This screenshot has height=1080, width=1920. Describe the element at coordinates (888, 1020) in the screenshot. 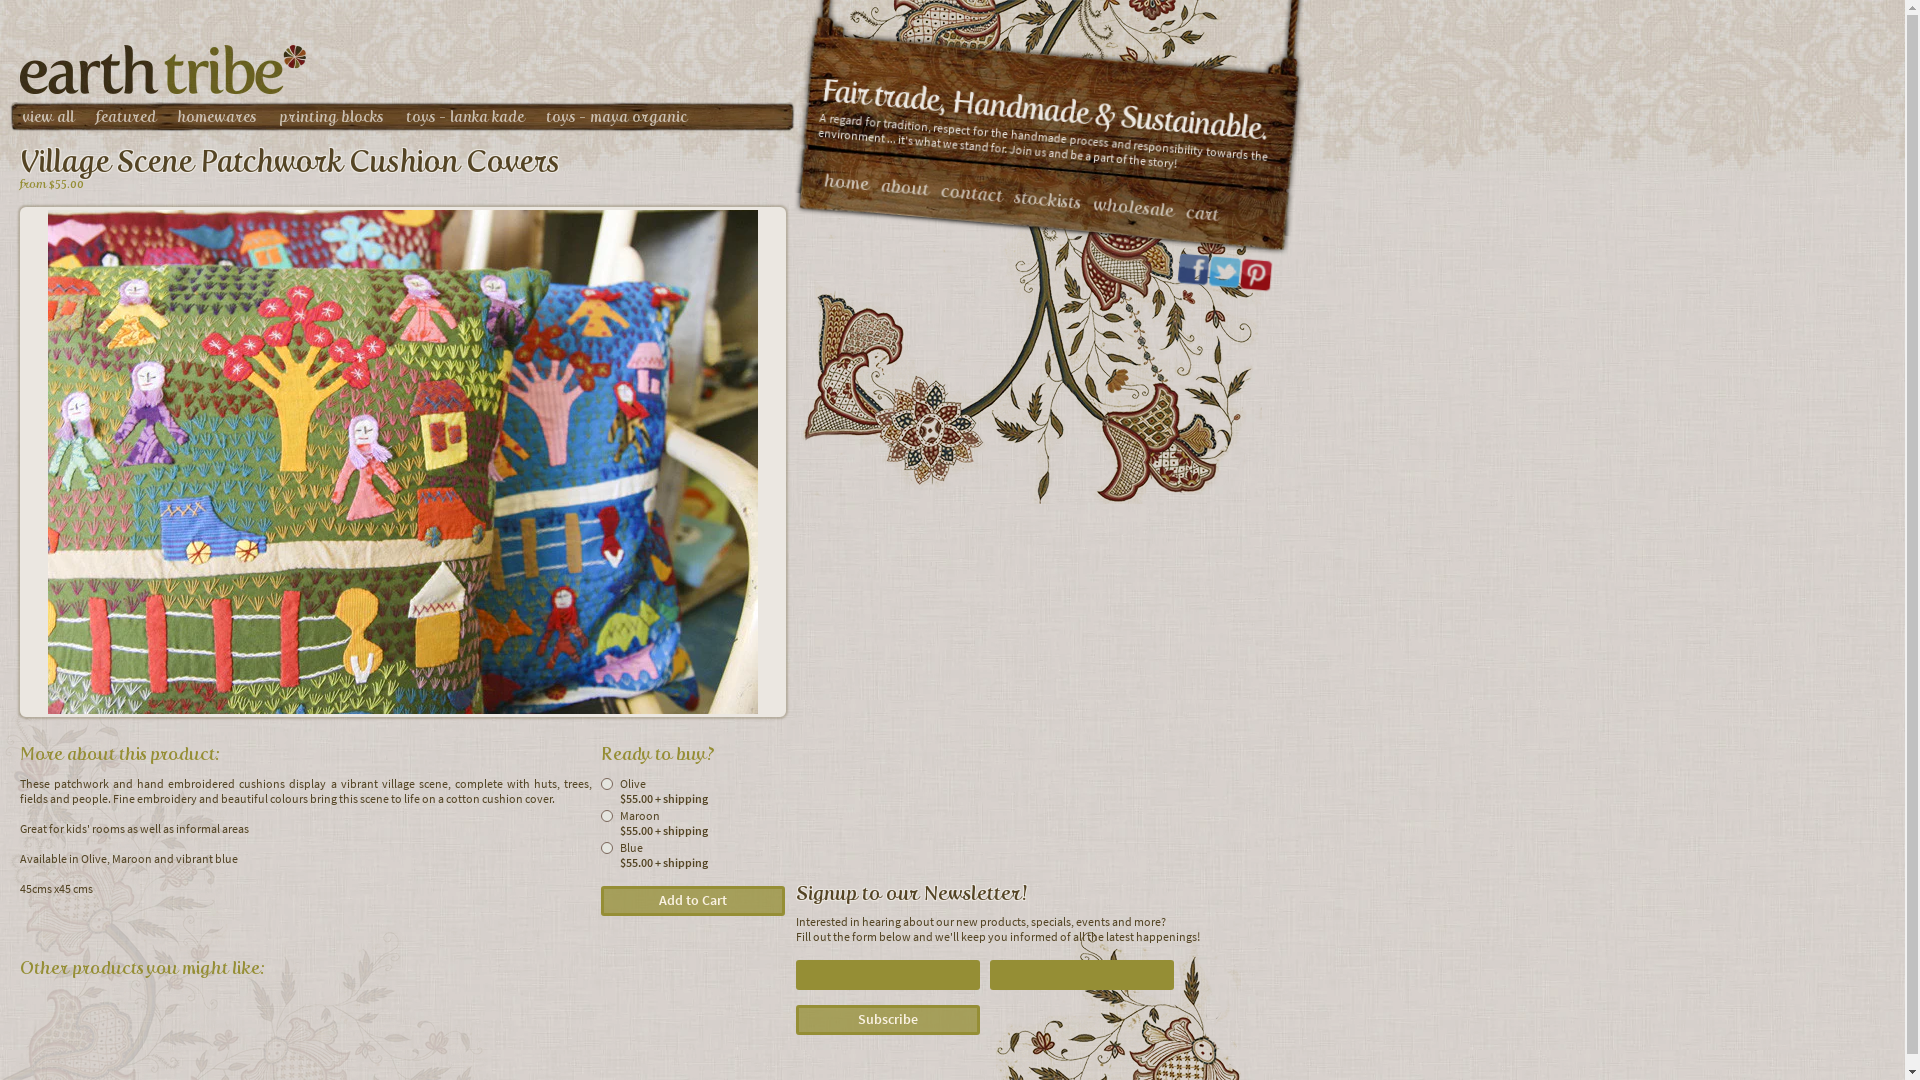

I see `Subscribe` at that location.